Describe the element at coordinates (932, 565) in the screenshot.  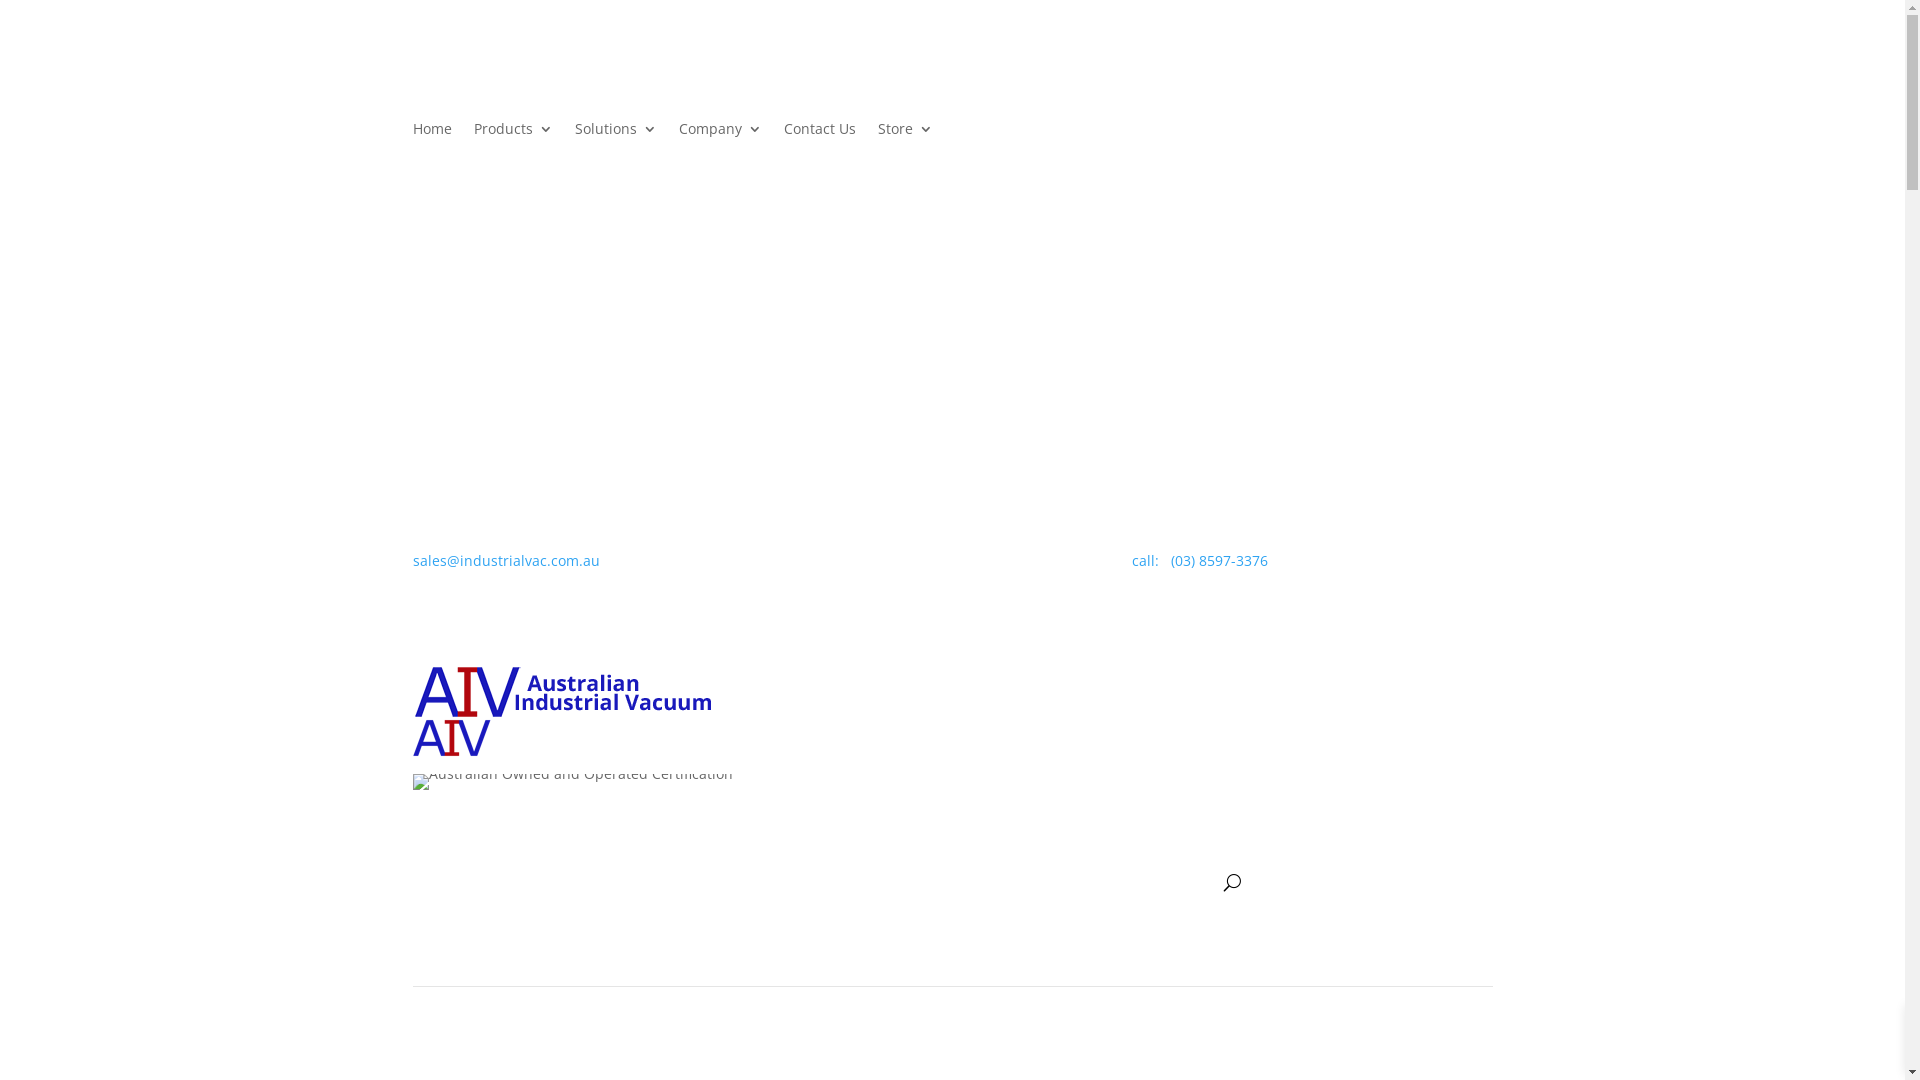
I see `Follow on LinkedIn` at that location.